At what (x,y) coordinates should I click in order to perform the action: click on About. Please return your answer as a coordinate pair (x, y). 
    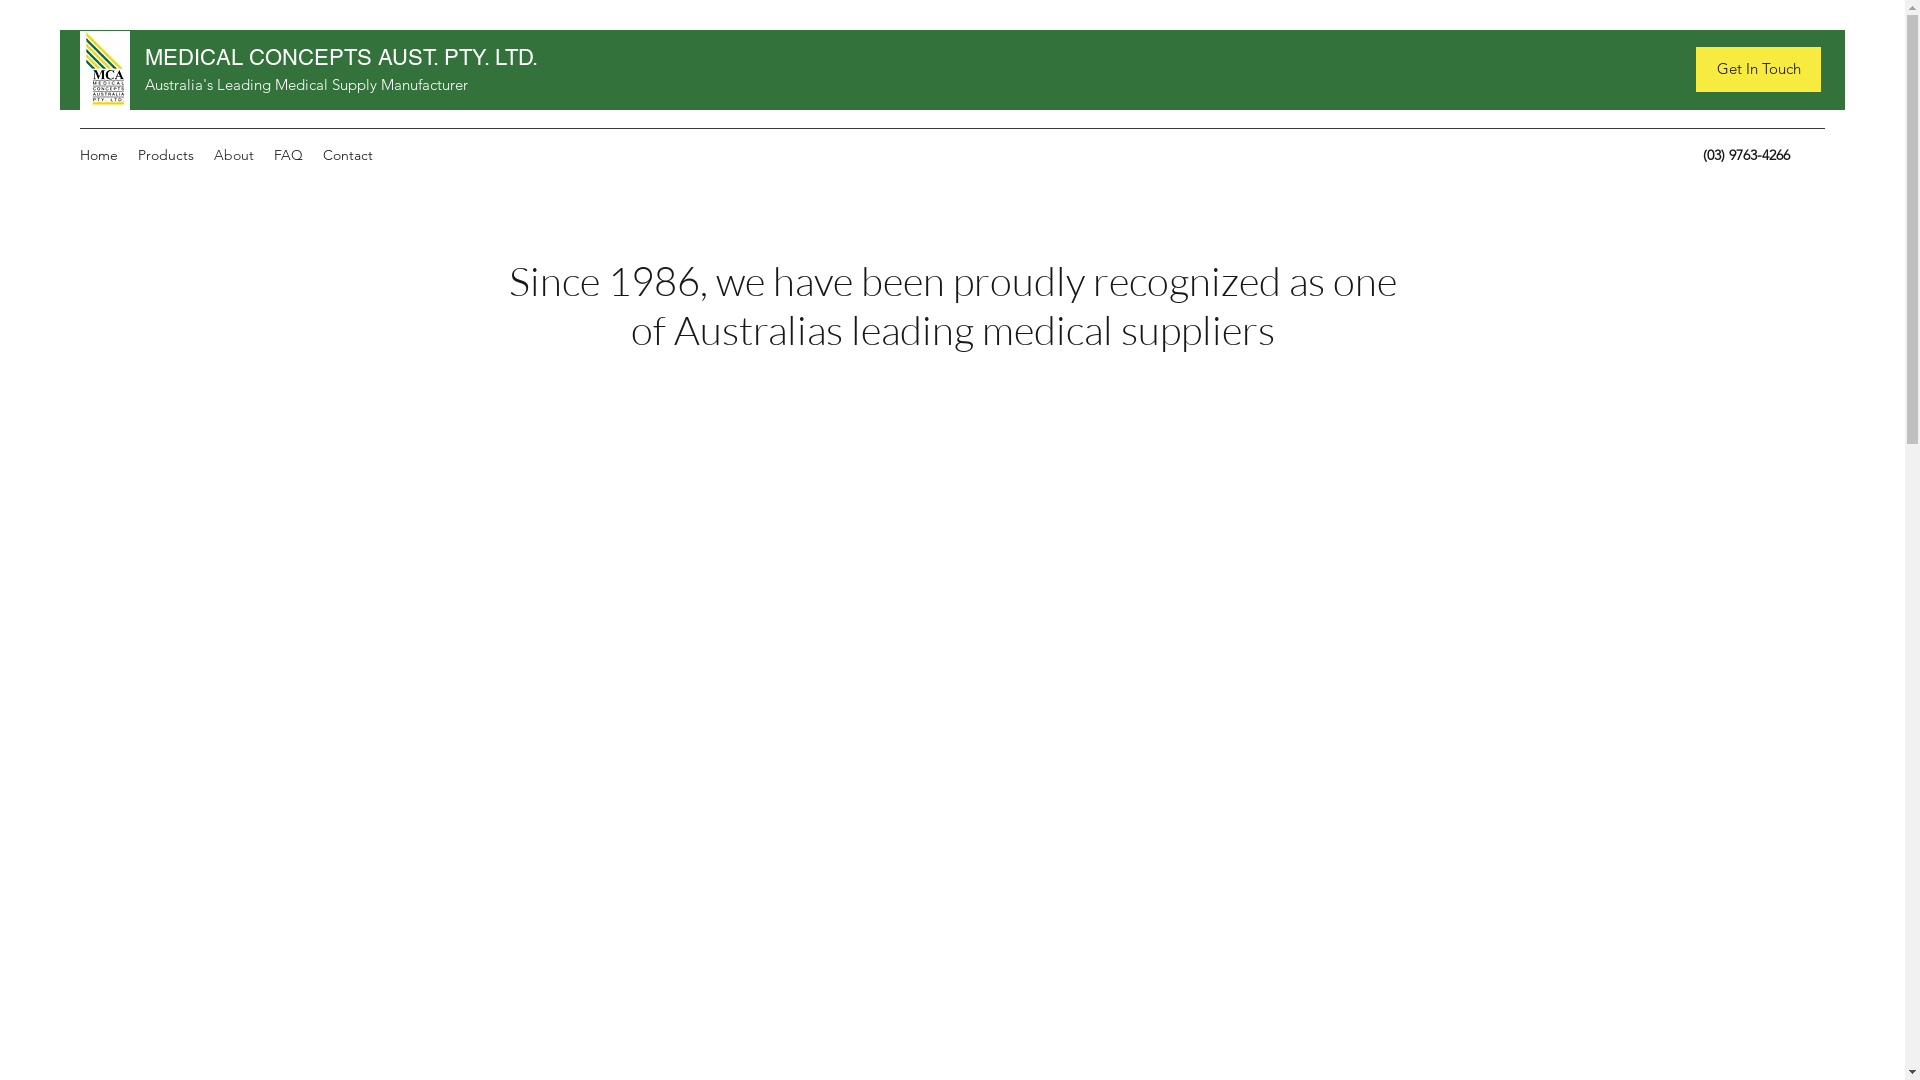
    Looking at the image, I should click on (234, 155).